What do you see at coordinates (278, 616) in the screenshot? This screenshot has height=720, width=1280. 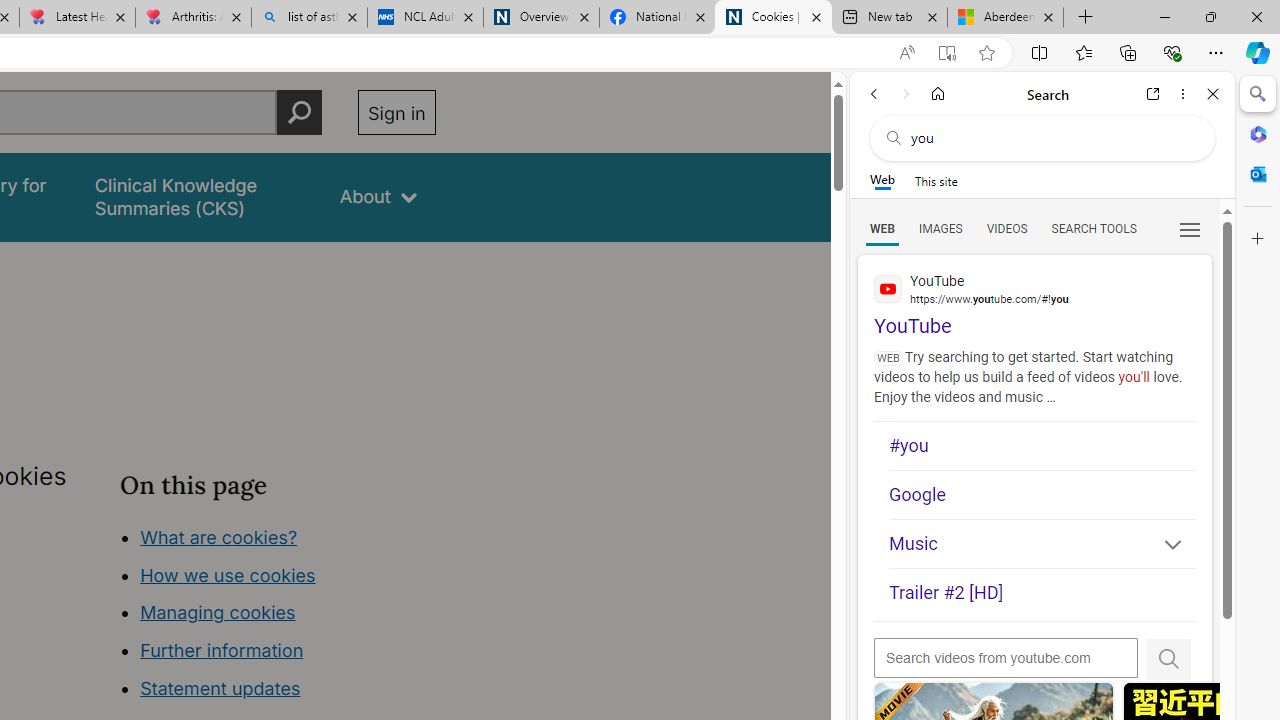 I see `Class: in-page-nav__list` at bounding box center [278, 616].